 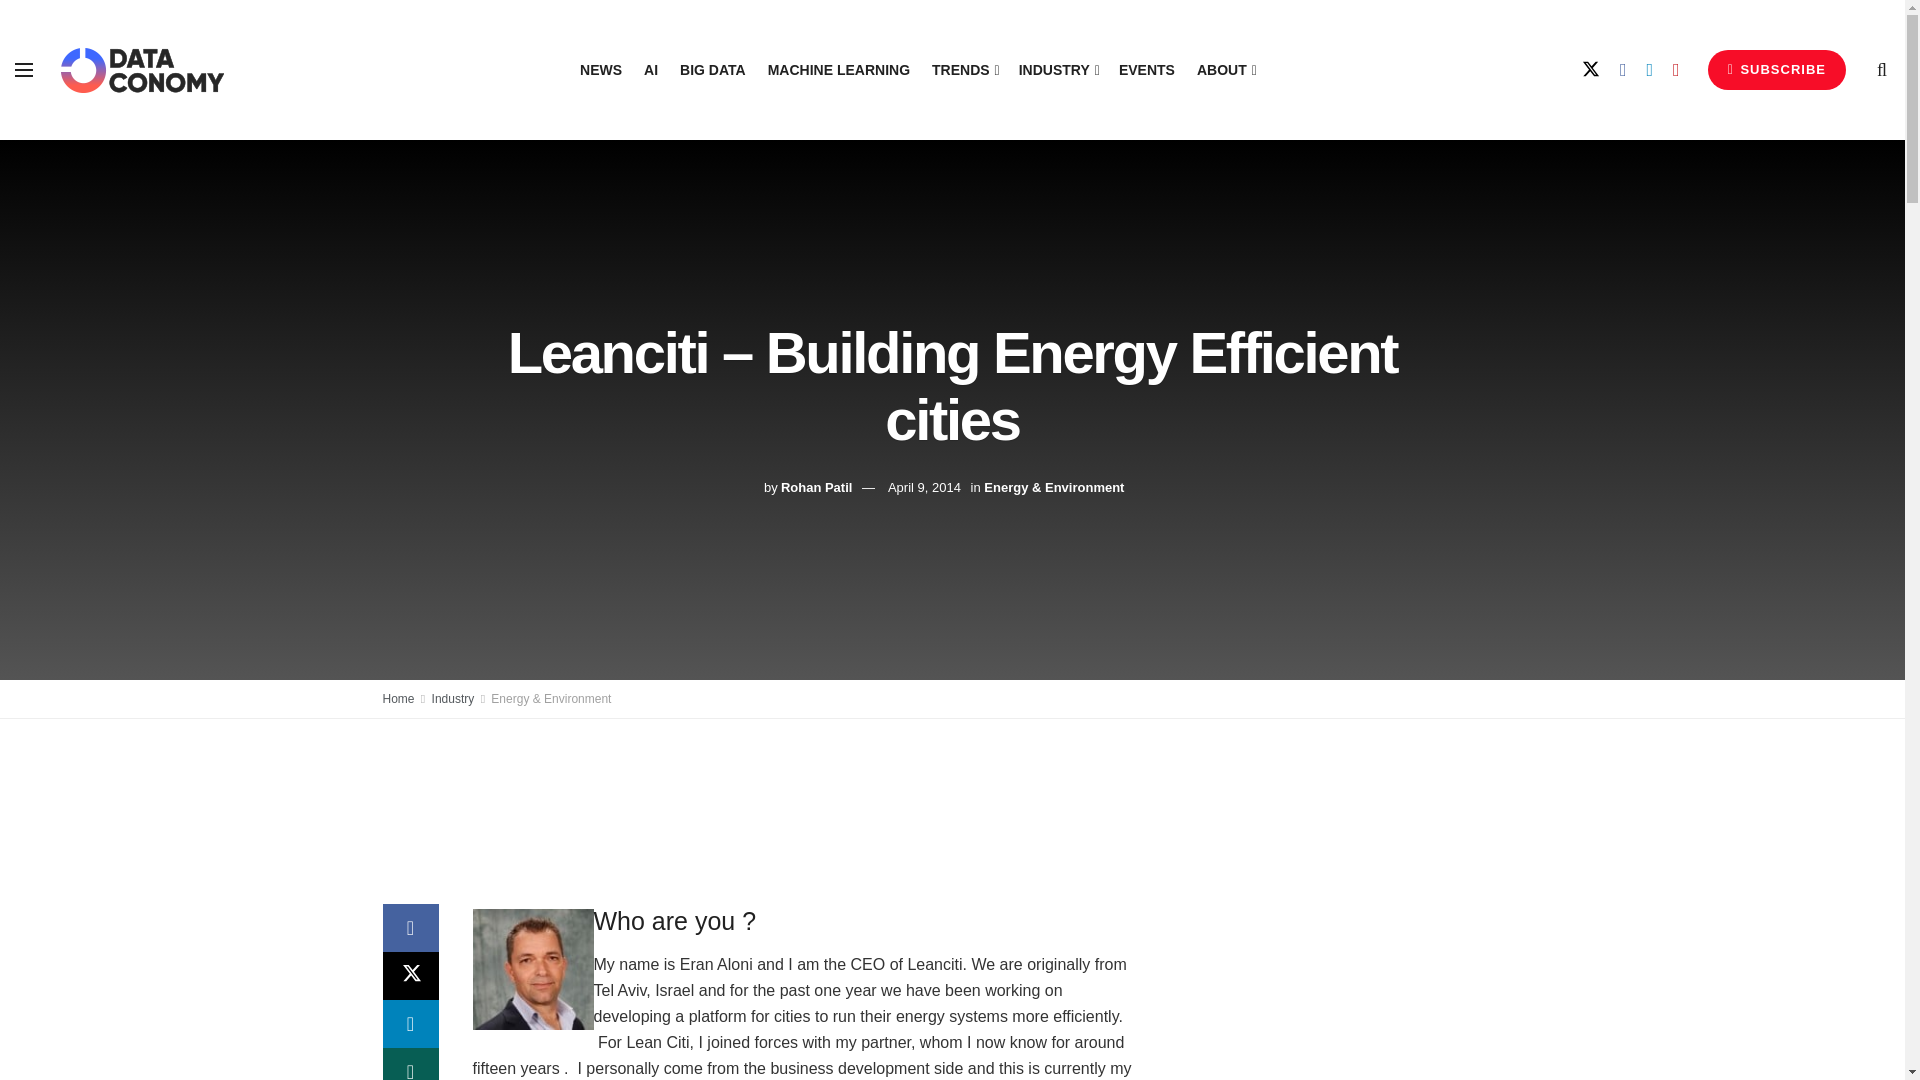 I want to click on SUBSCRIBE, so click(x=1776, y=69).